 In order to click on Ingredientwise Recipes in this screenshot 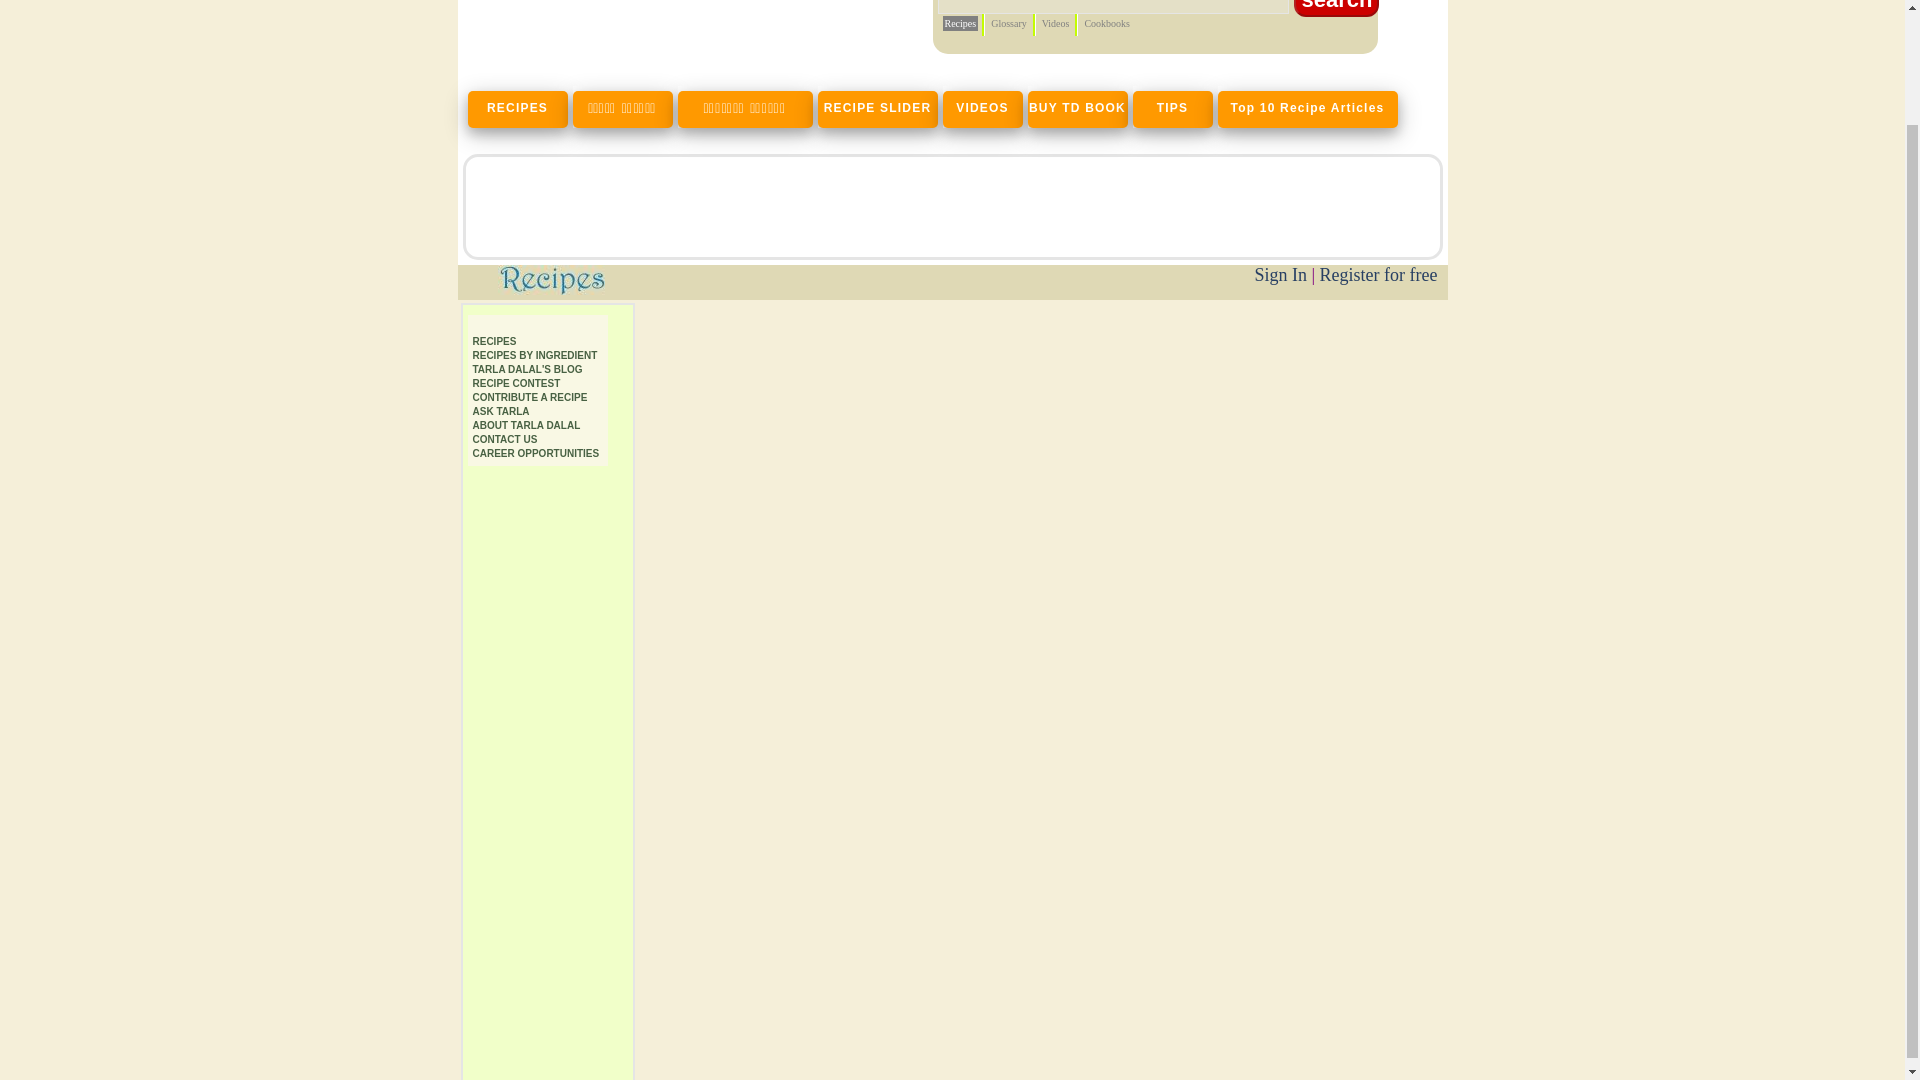, I will do `click(534, 354)`.